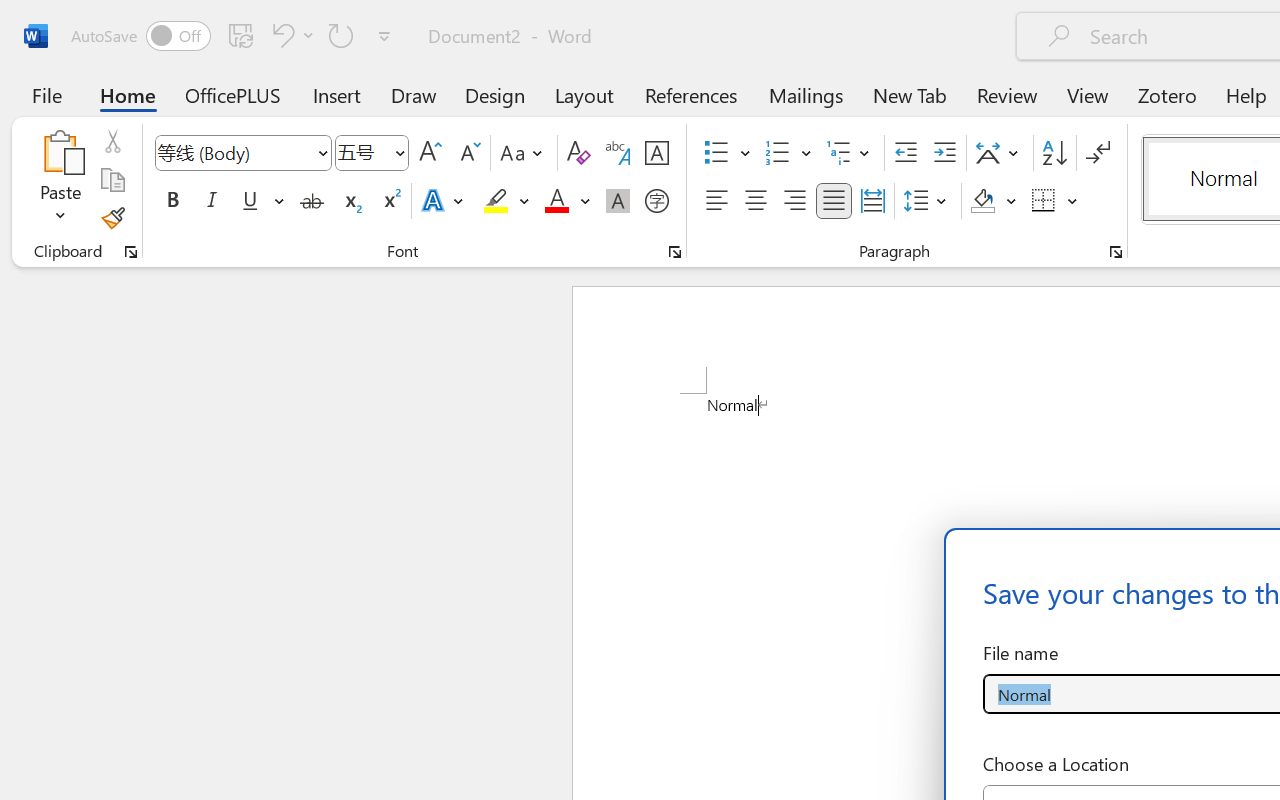 This screenshot has width=1280, height=800. I want to click on Enclose Characters..., so click(656, 201).